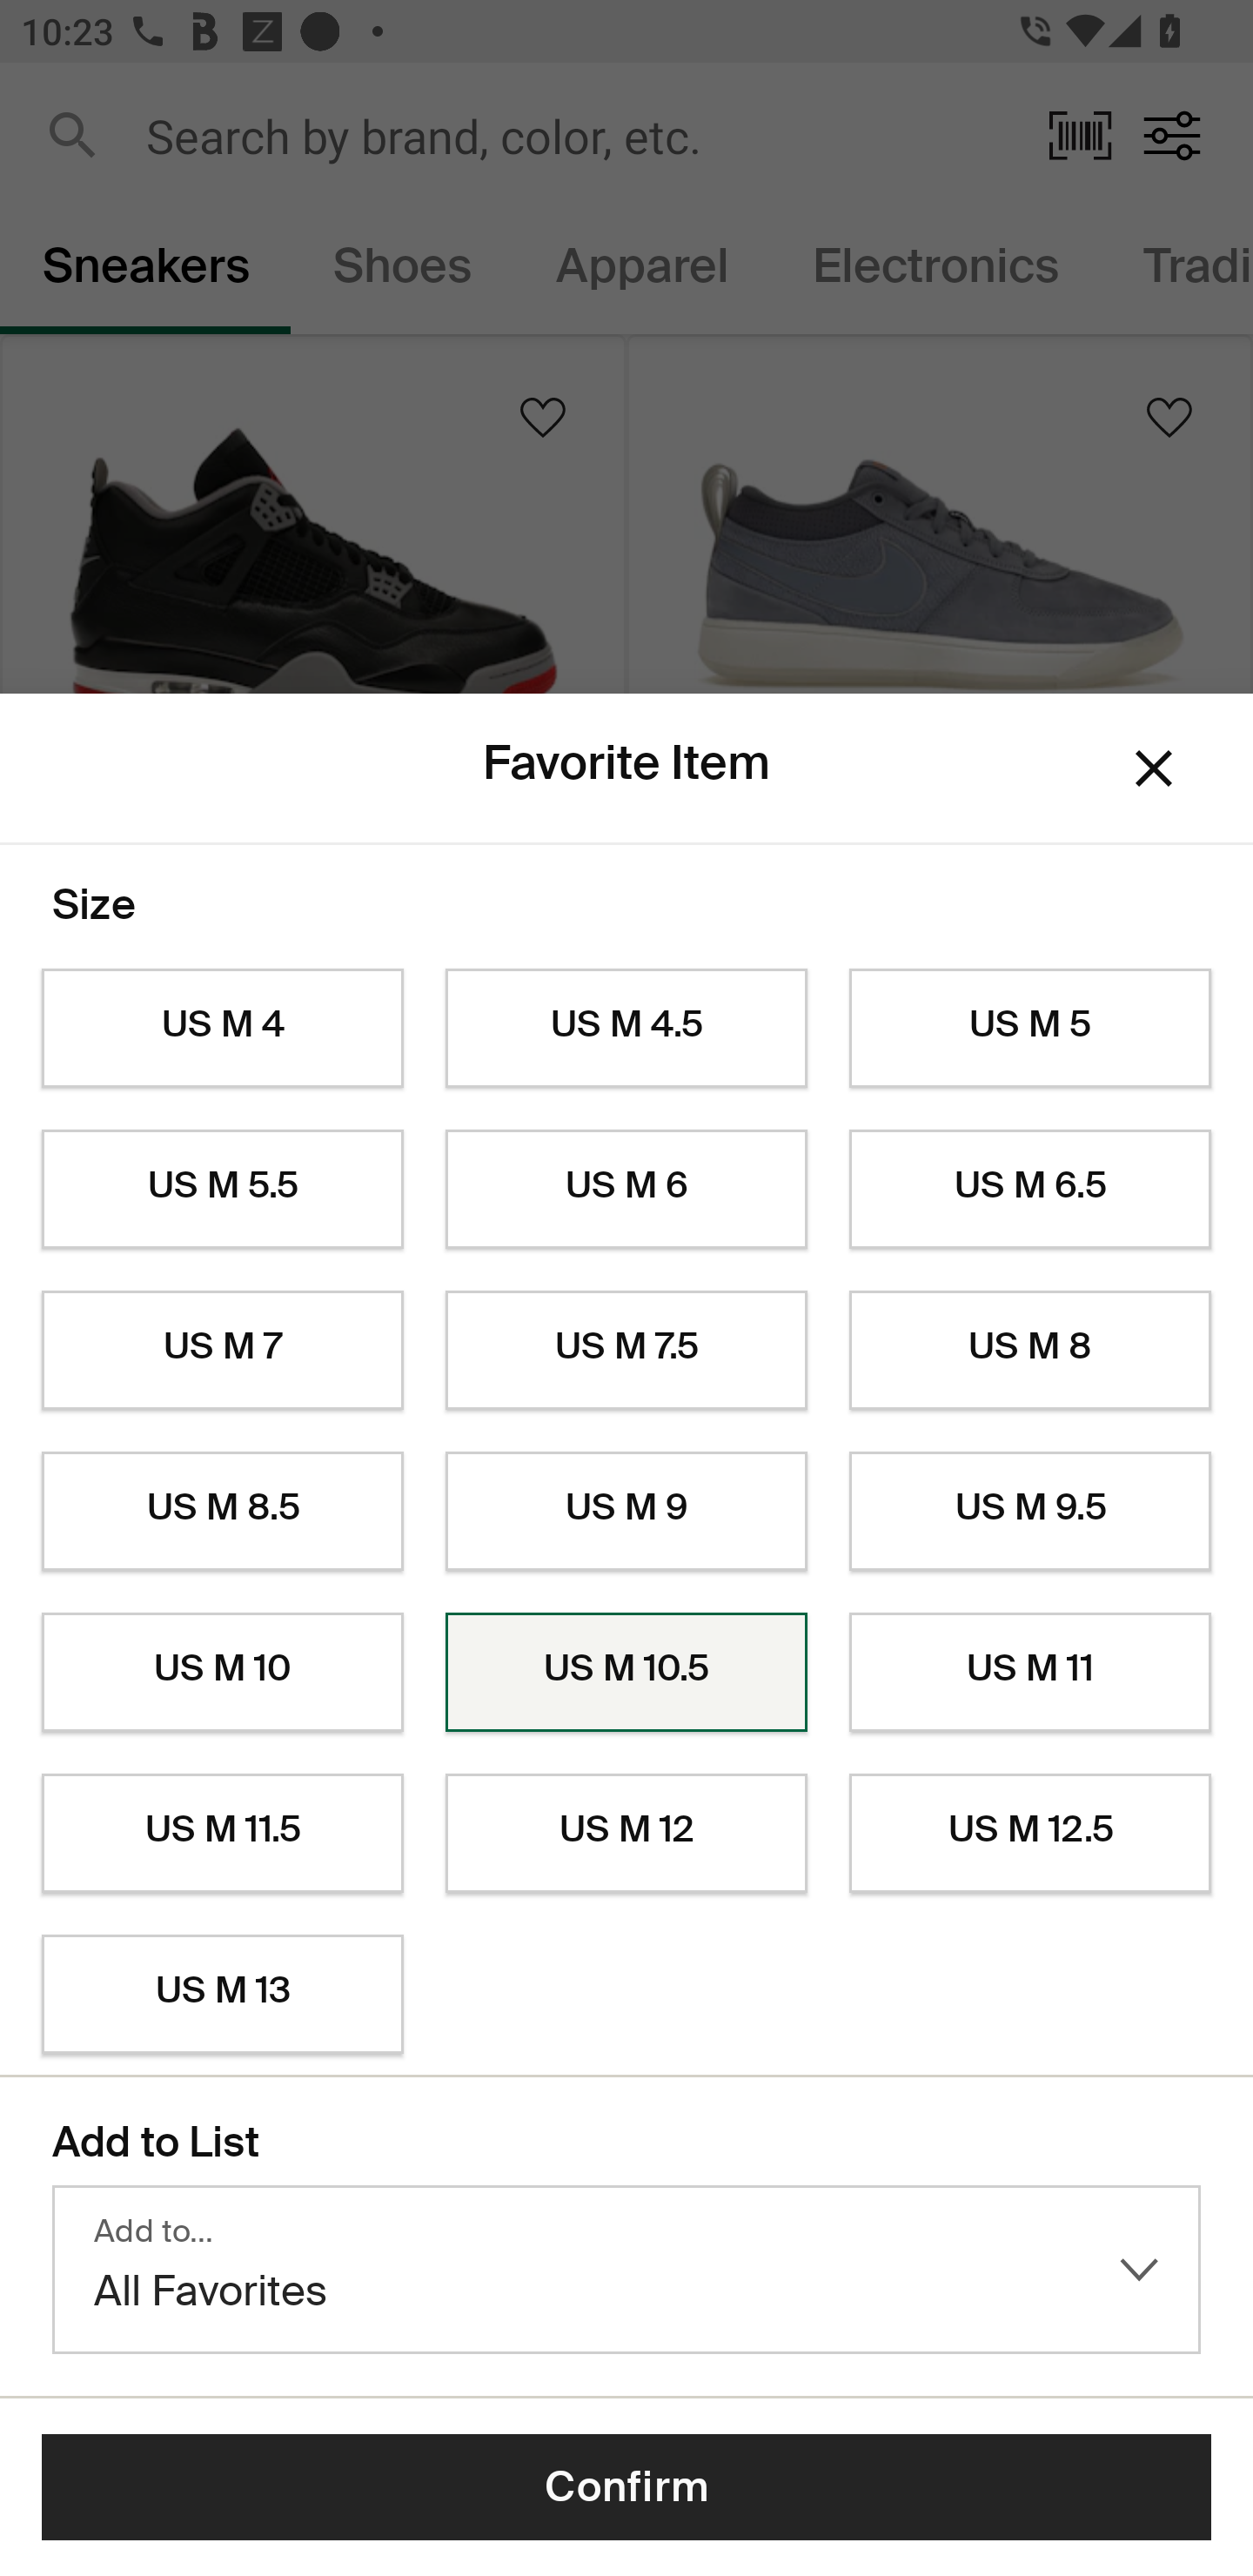 The height and width of the screenshot is (2576, 1253). Describe the element at coordinates (1030, 1834) in the screenshot. I see `US M 12.5` at that location.